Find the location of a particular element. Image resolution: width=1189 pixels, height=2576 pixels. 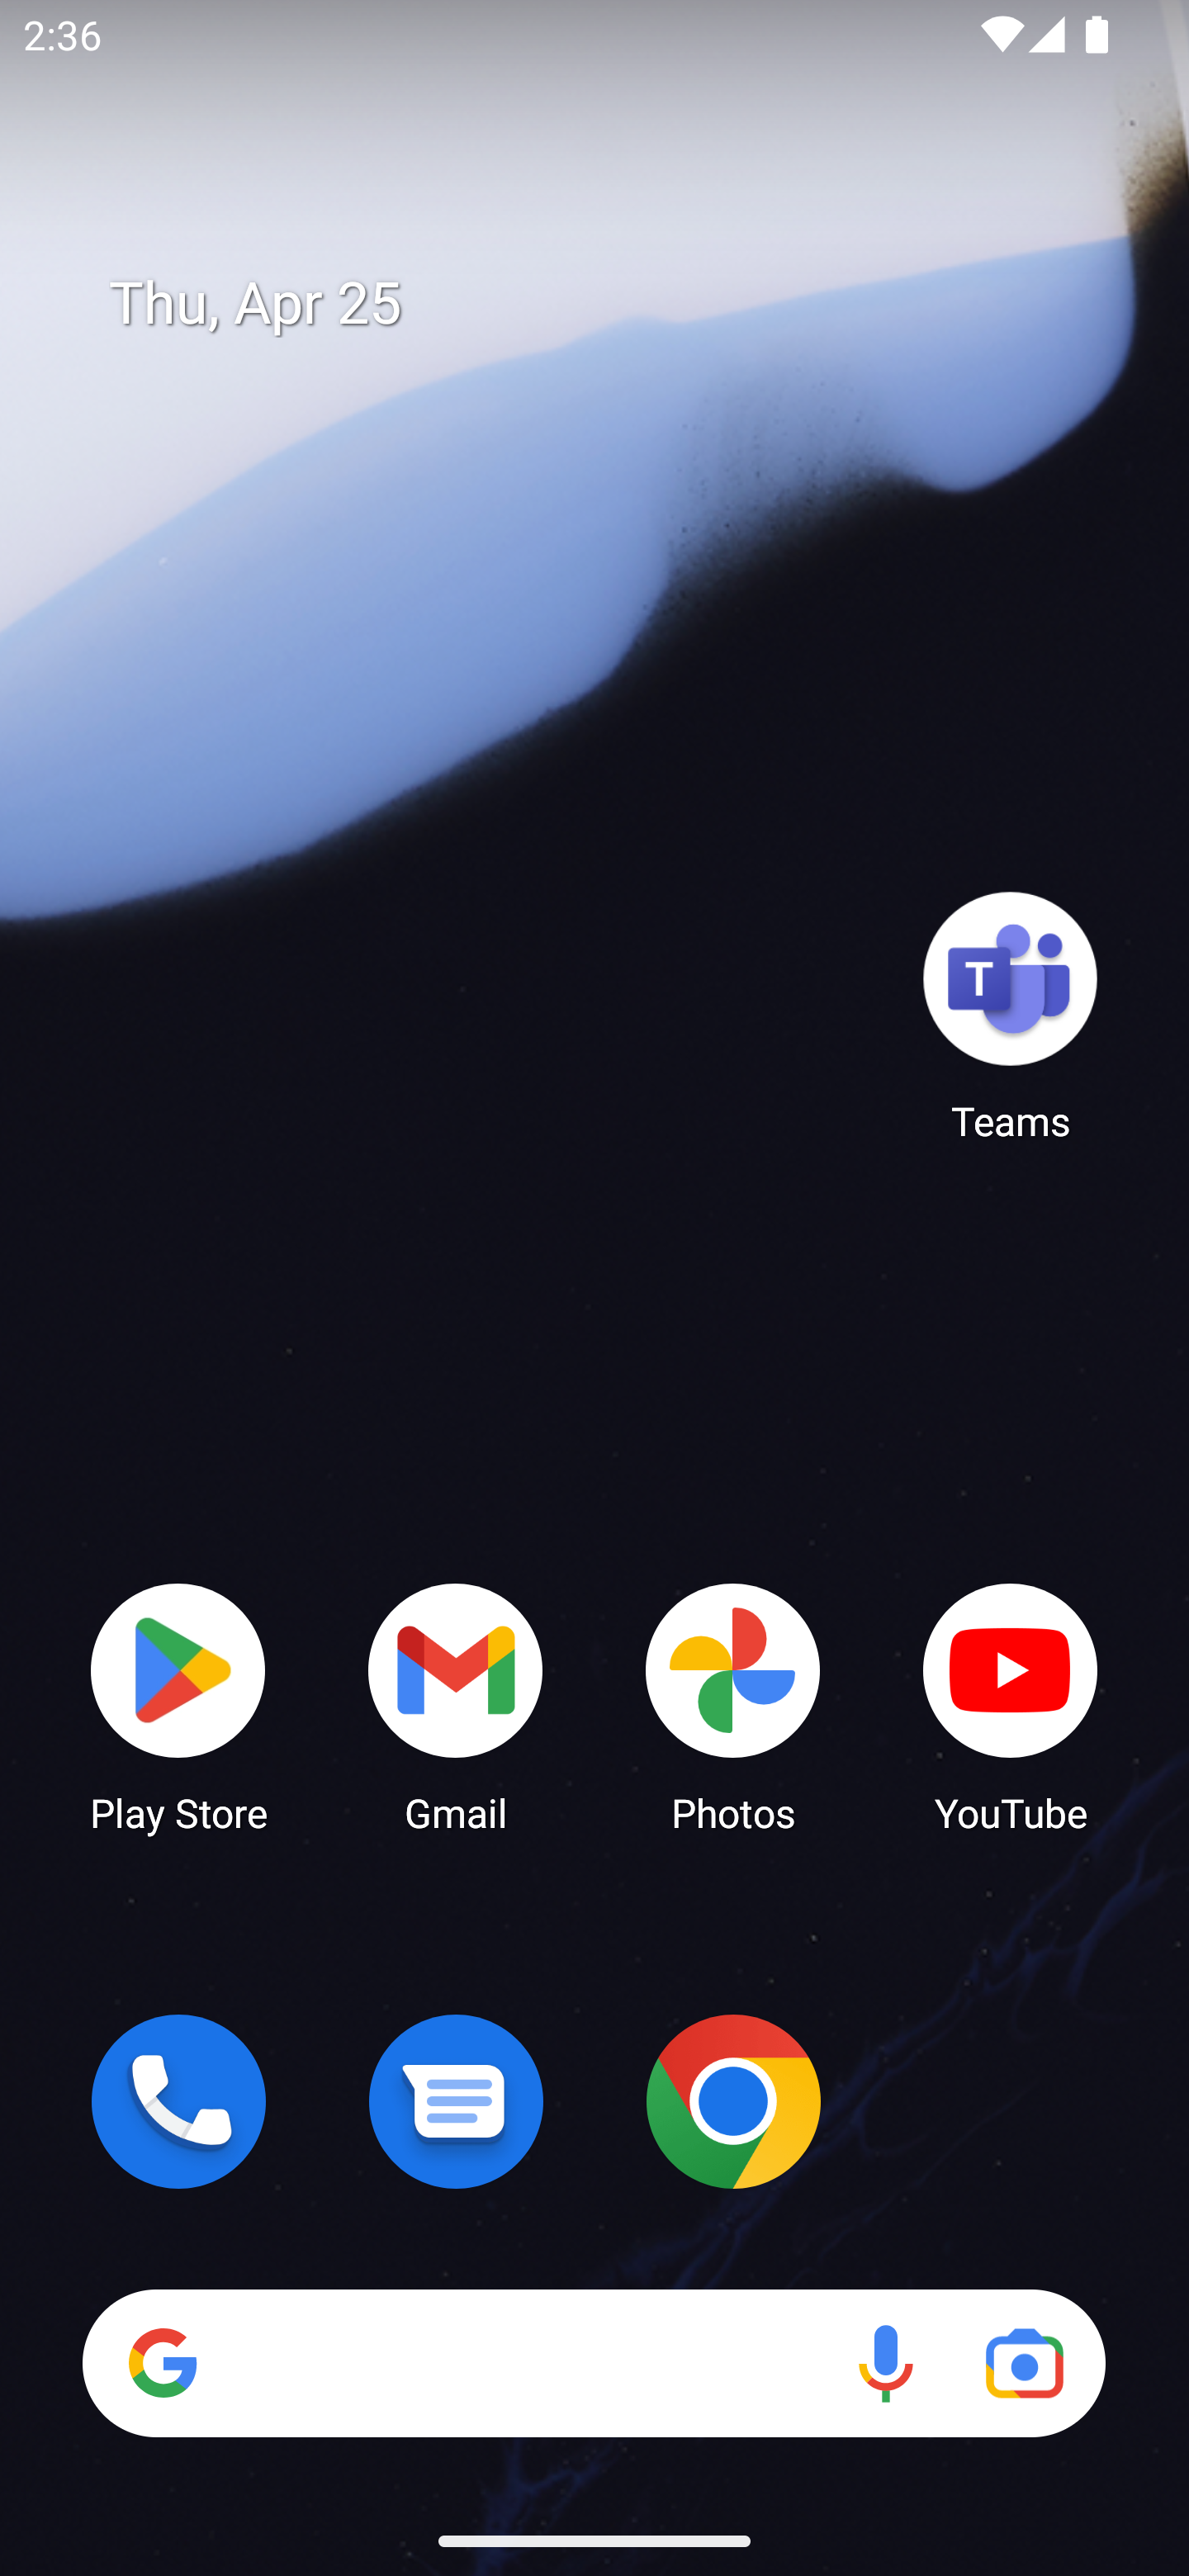

Gmail is located at coordinates (456, 1706).